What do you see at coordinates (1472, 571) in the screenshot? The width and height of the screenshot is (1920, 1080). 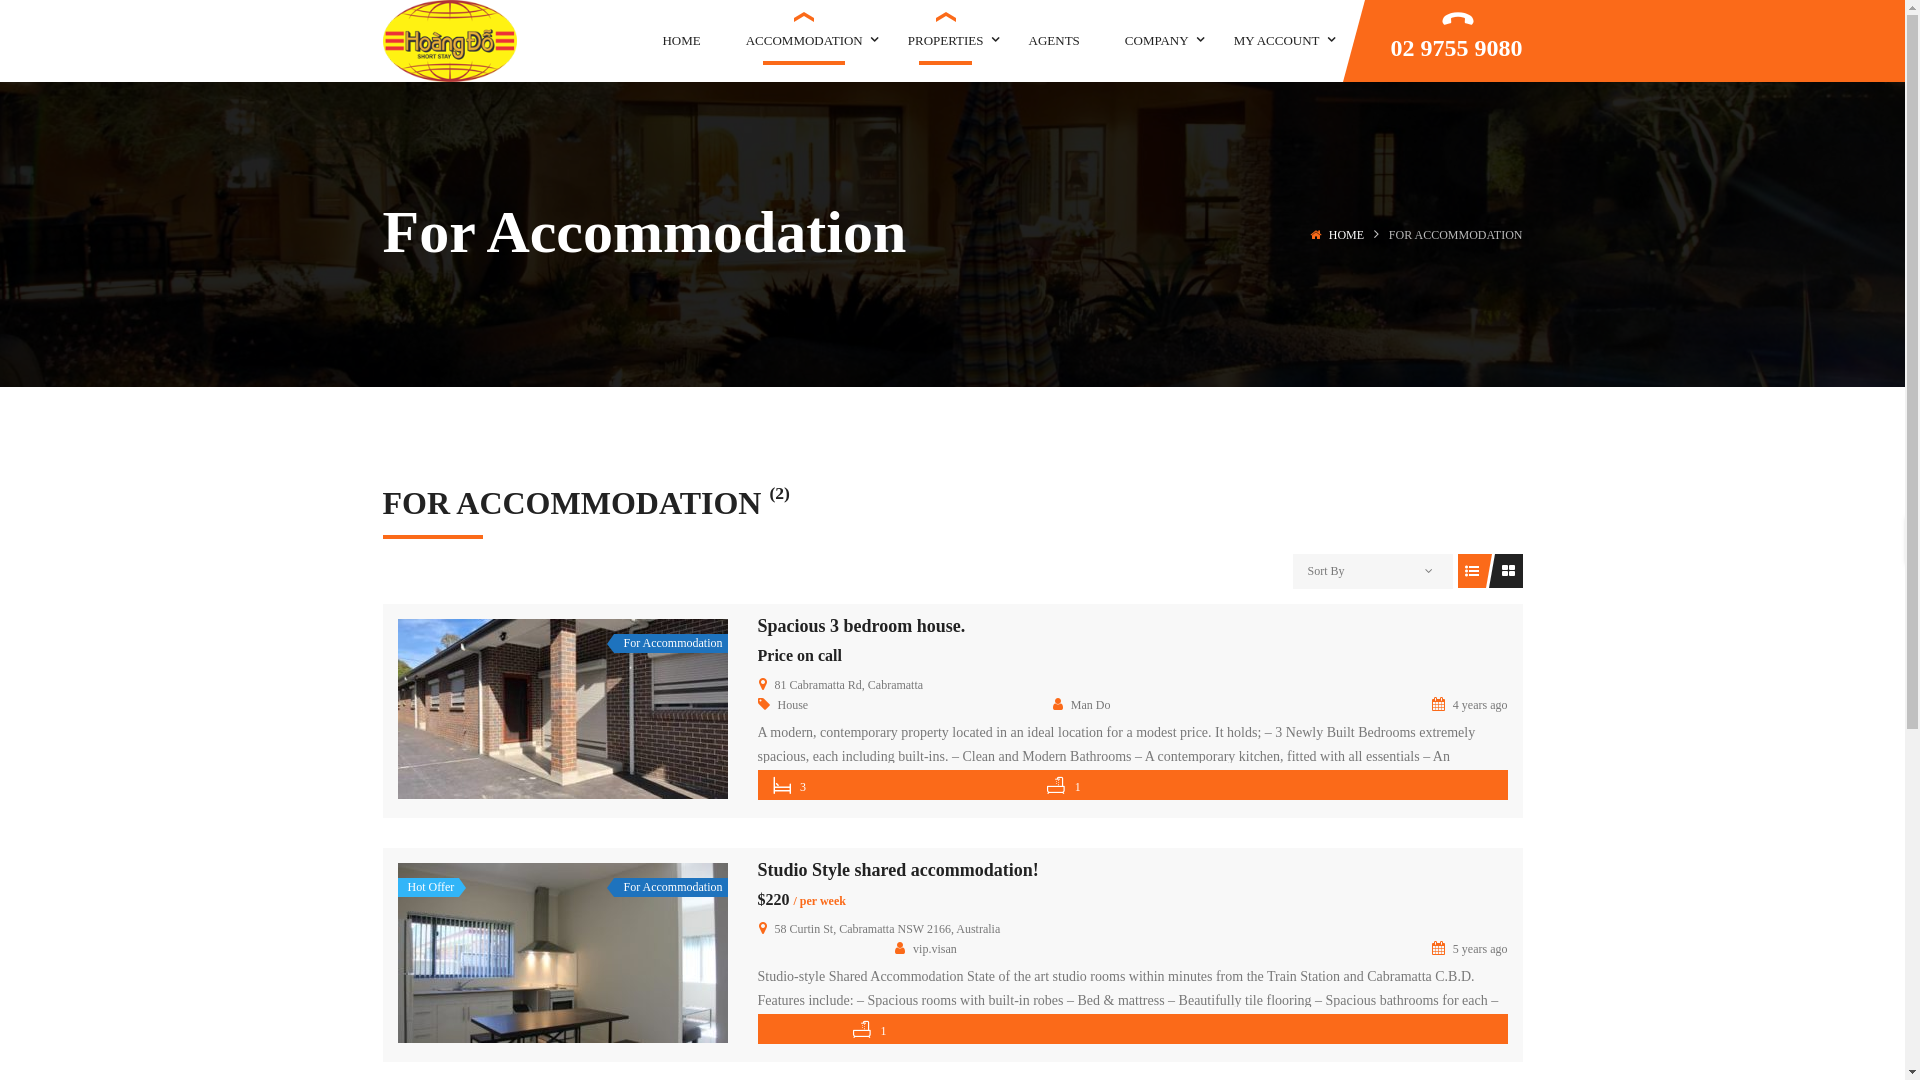 I see `View as List` at bounding box center [1472, 571].